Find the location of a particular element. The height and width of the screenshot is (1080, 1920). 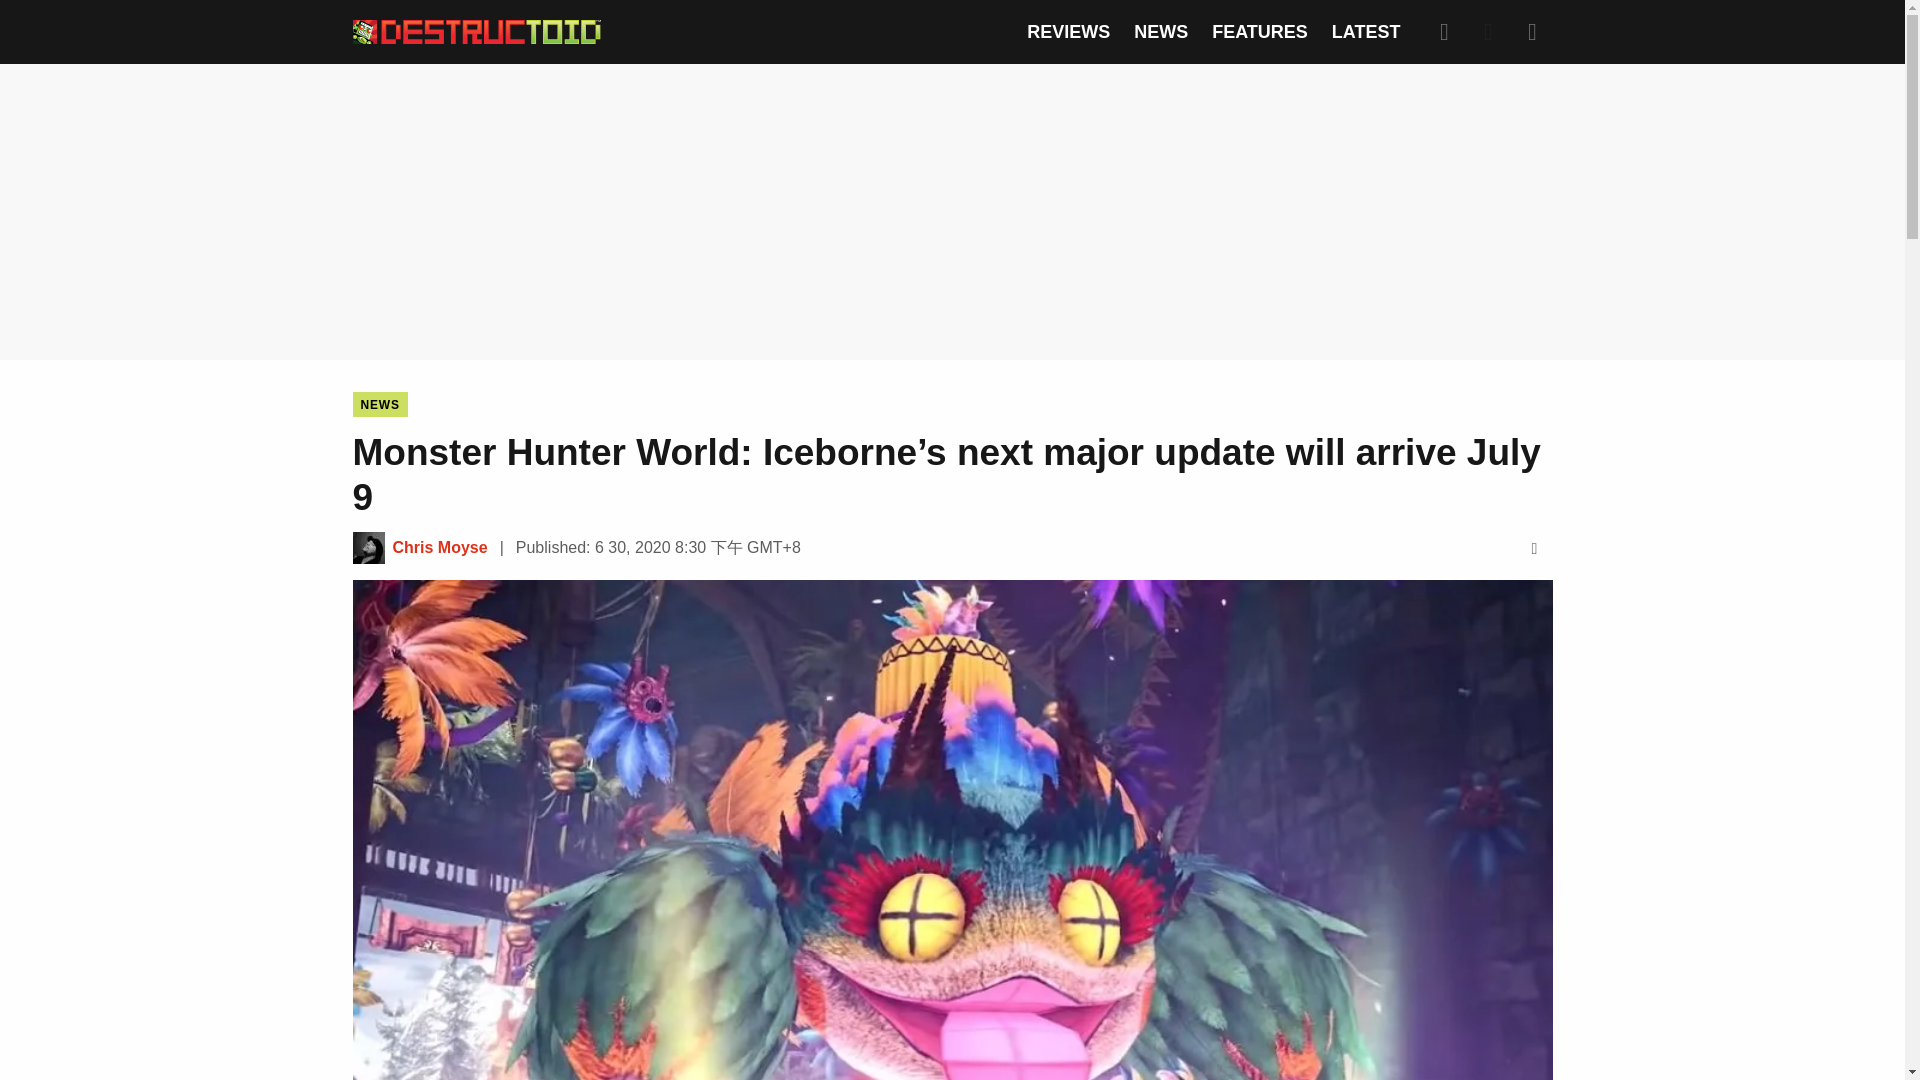

FEATURES is located at coordinates (1259, 32).